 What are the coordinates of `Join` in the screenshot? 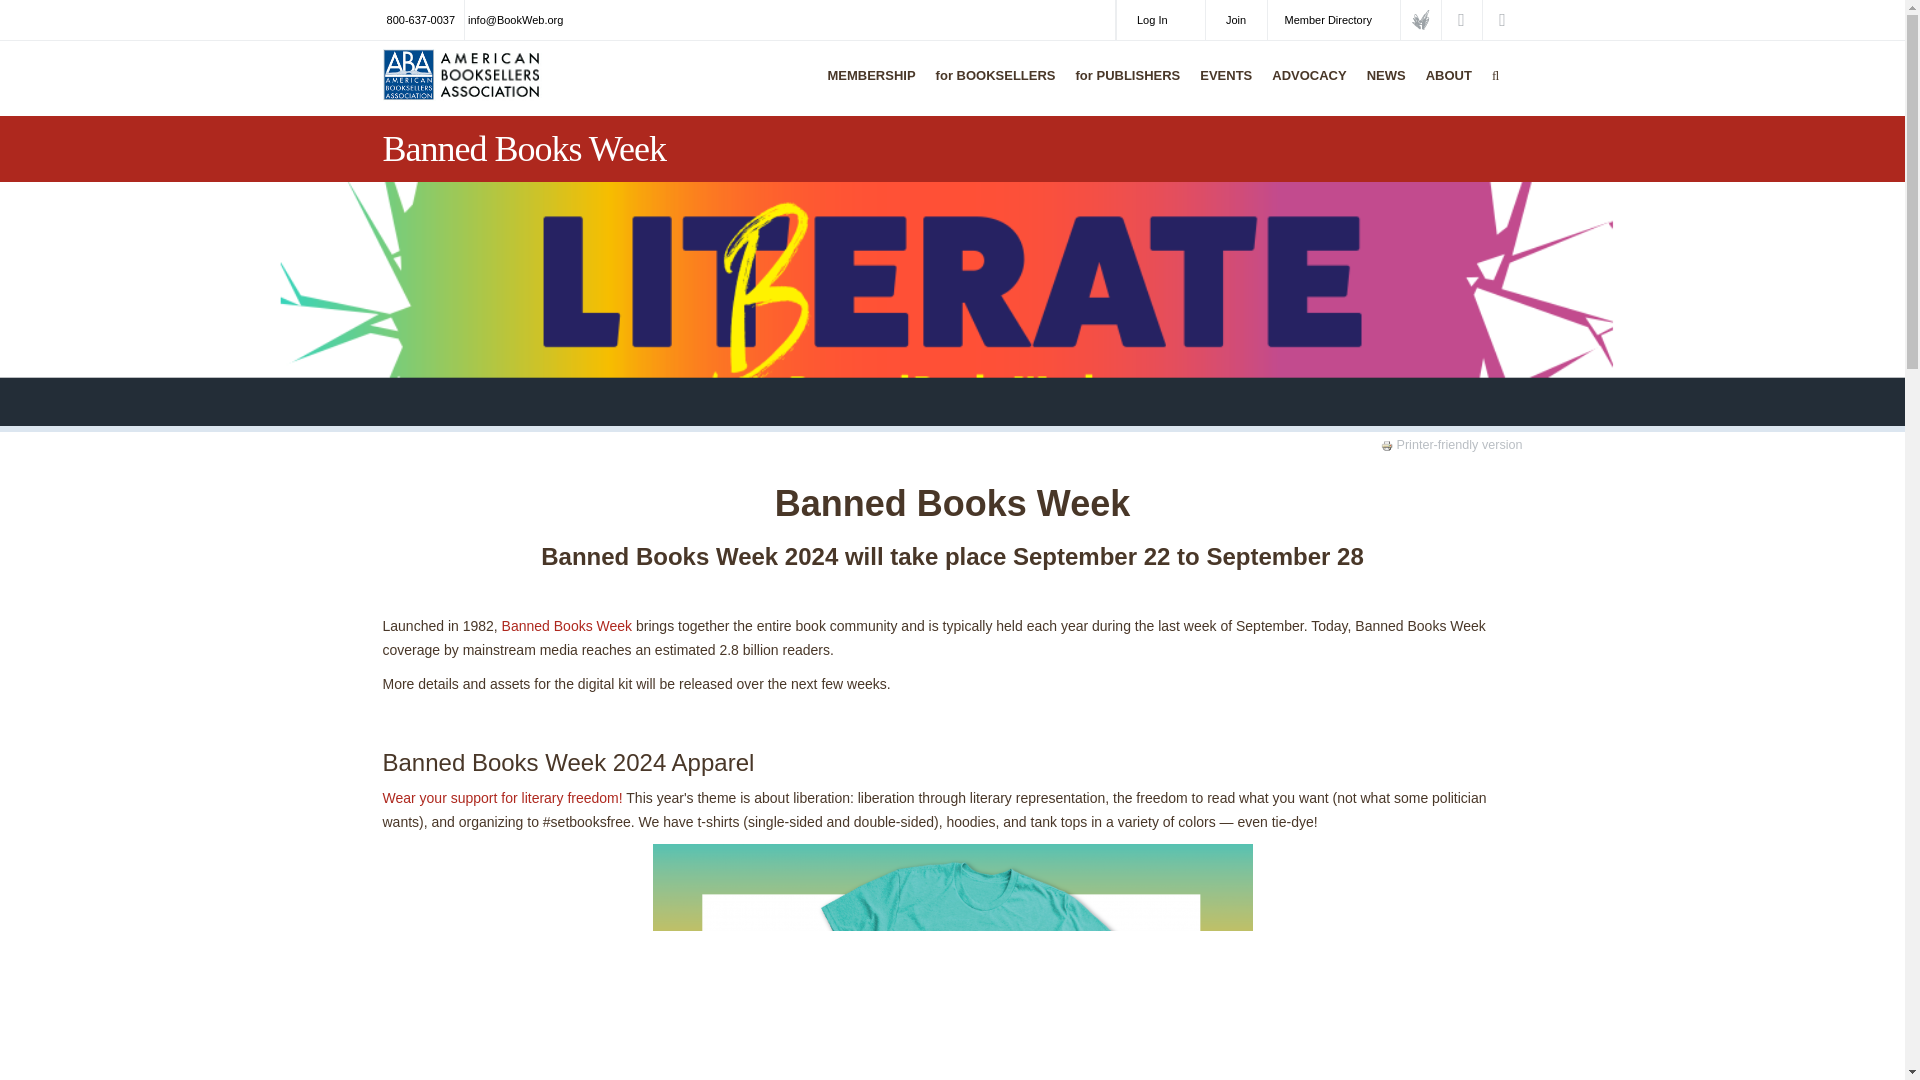 It's located at (1236, 20).